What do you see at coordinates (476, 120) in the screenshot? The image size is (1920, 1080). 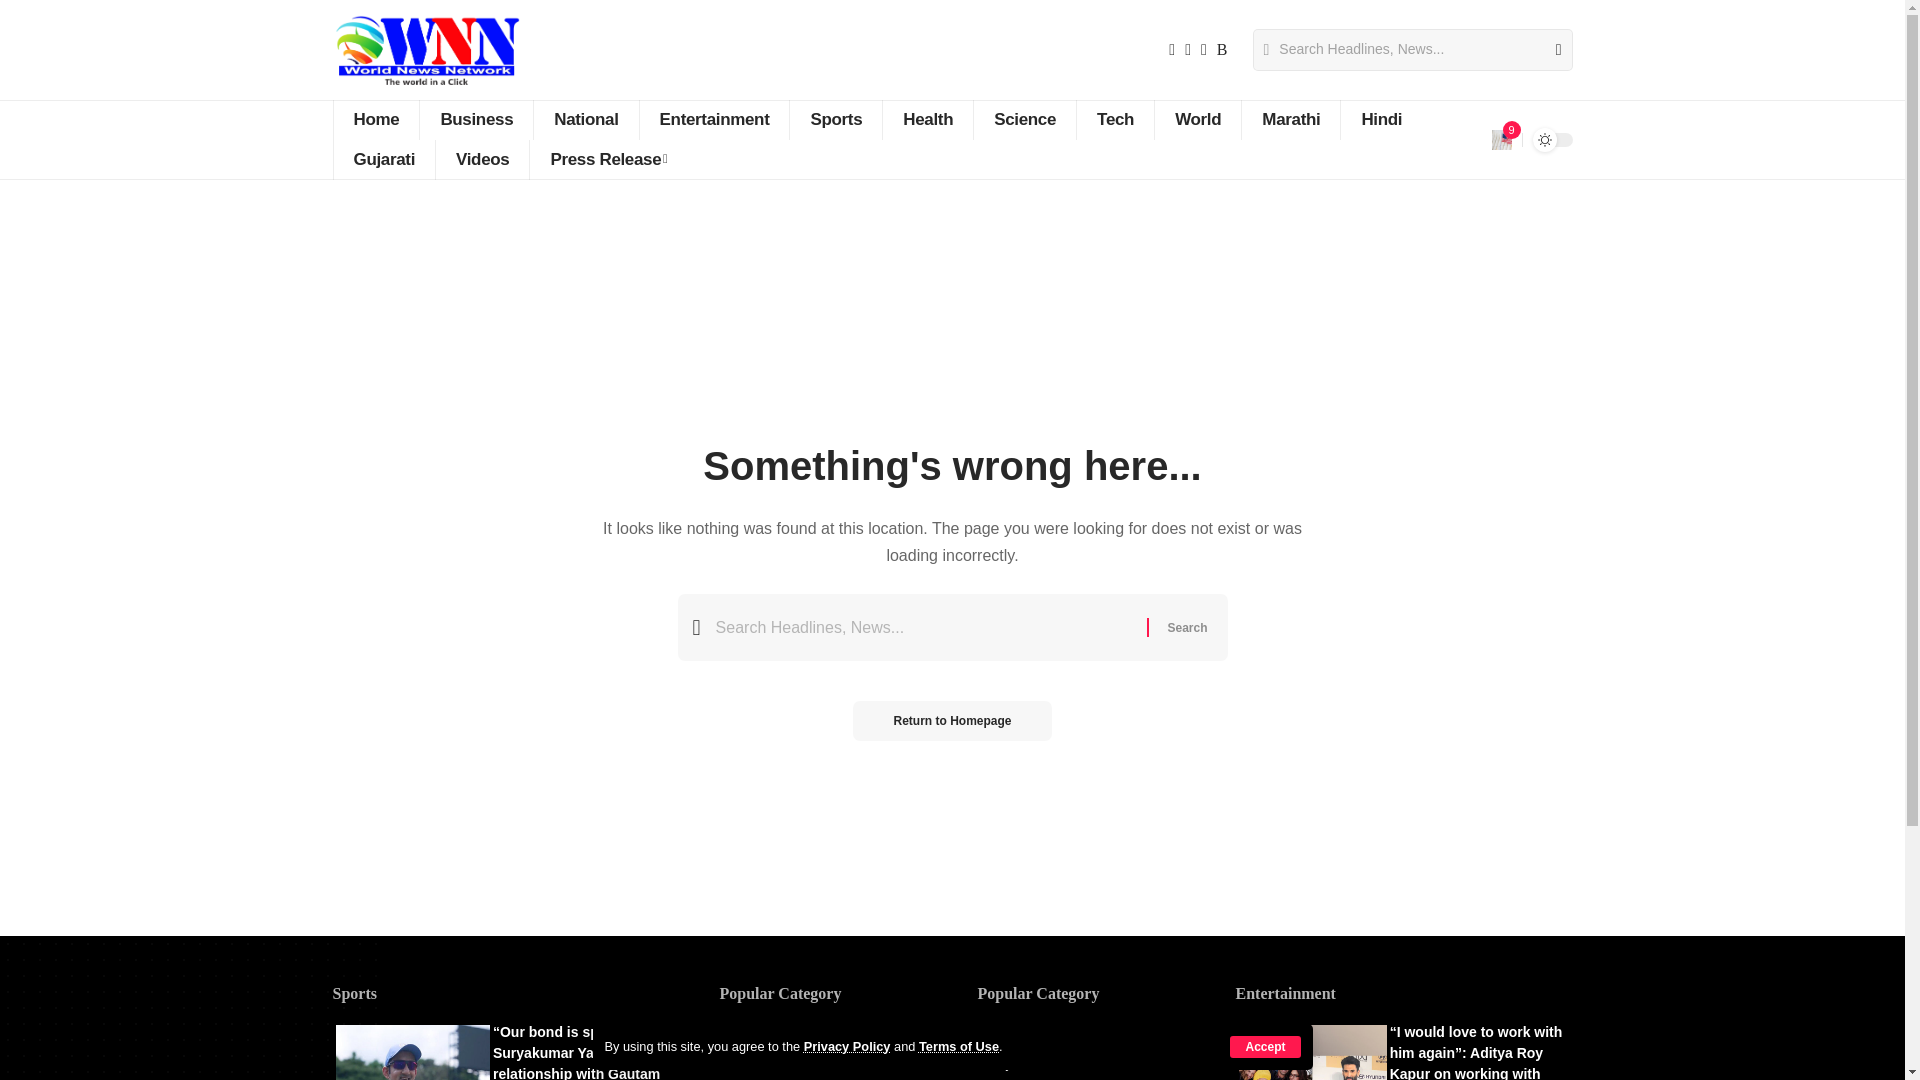 I see `Business` at bounding box center [476, 120].